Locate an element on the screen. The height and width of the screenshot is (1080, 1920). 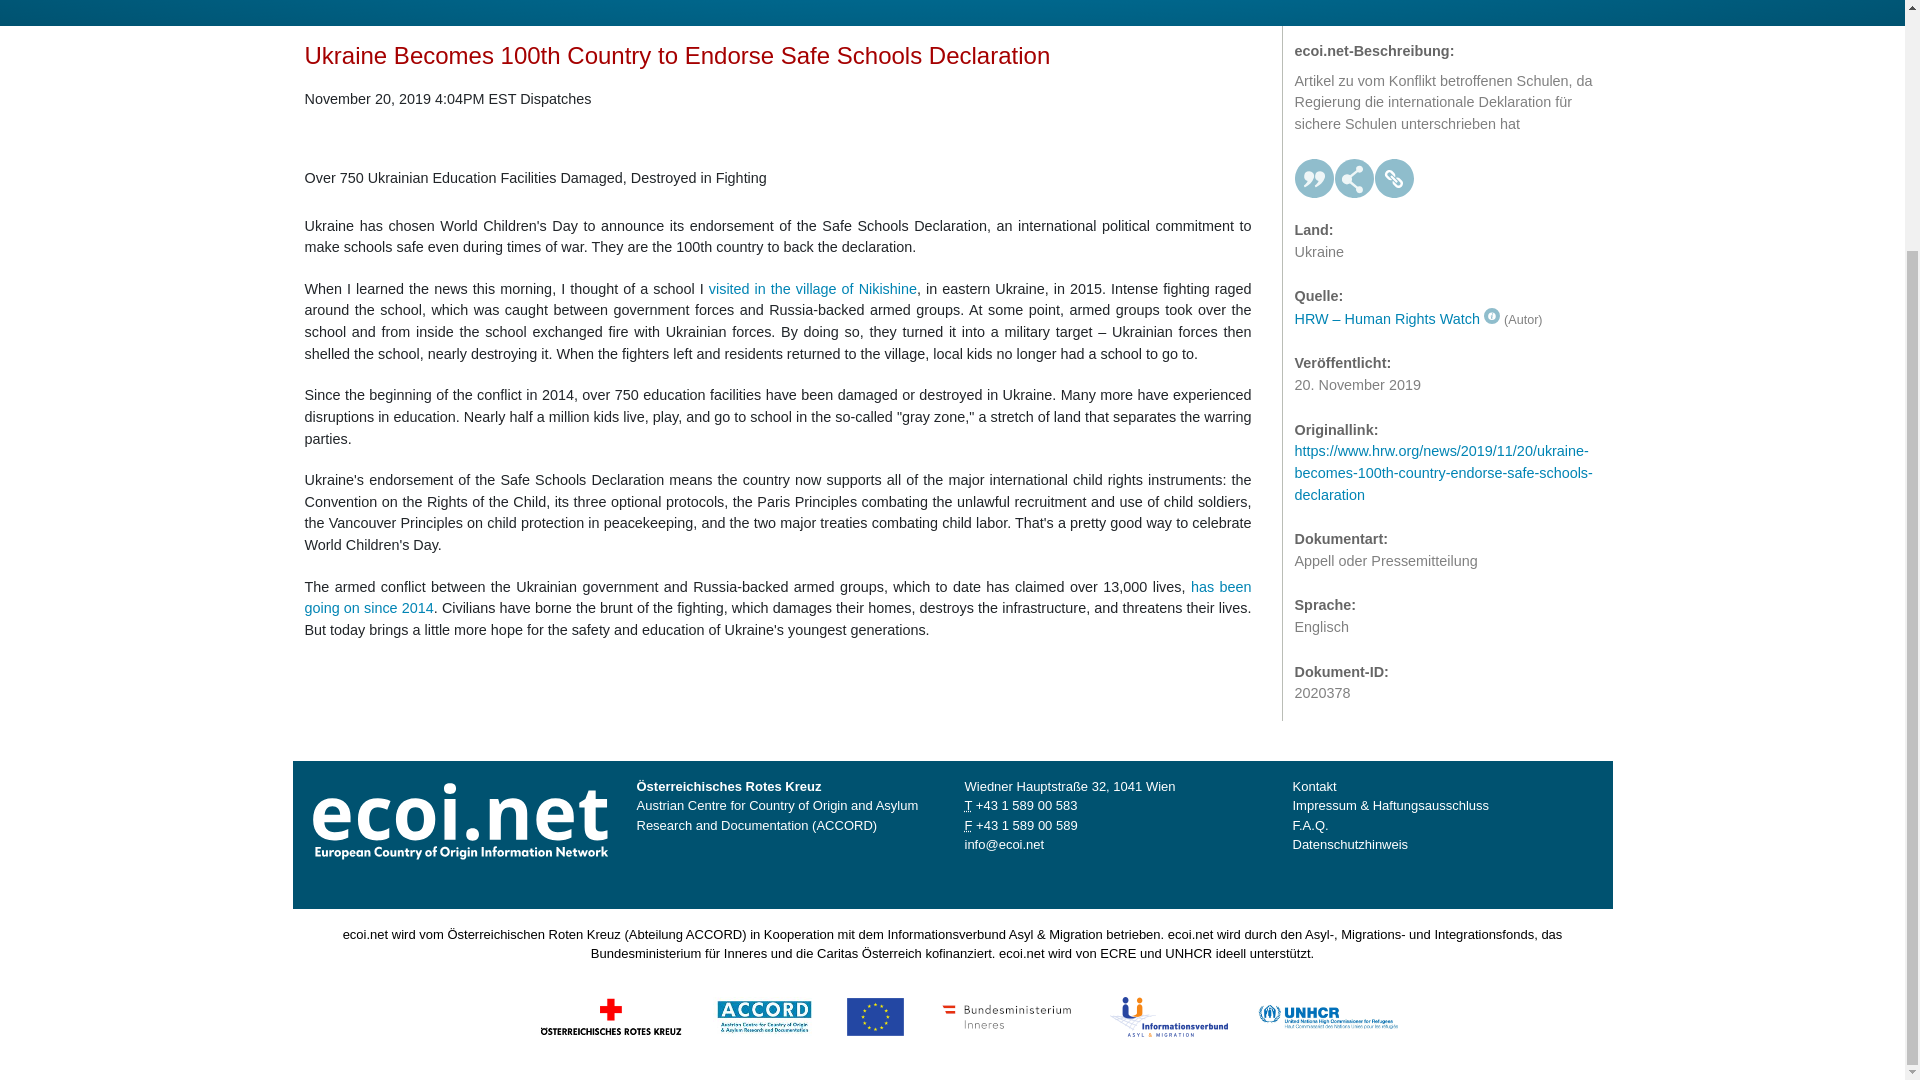
Permalink is located at coordinates (1394, 178).